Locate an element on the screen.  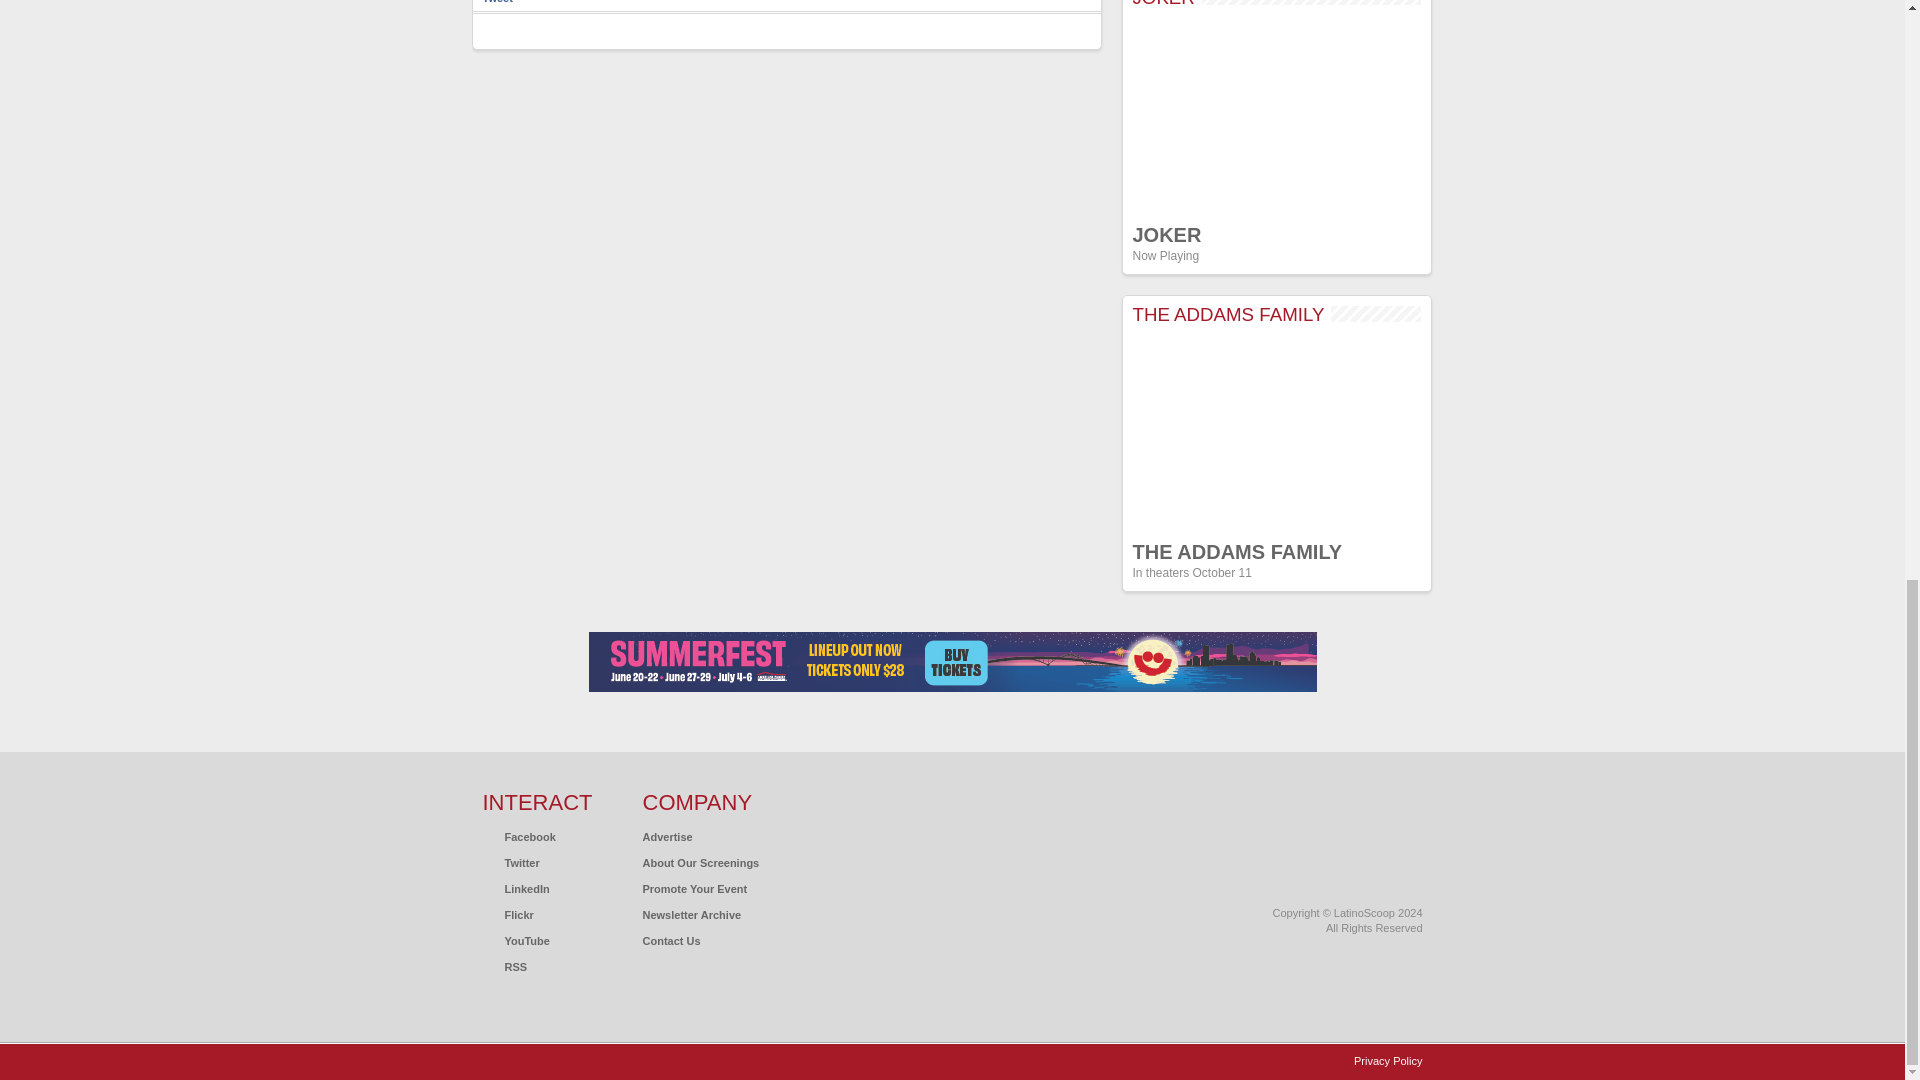
YouTube video player is located at coordinates (1276, 432).